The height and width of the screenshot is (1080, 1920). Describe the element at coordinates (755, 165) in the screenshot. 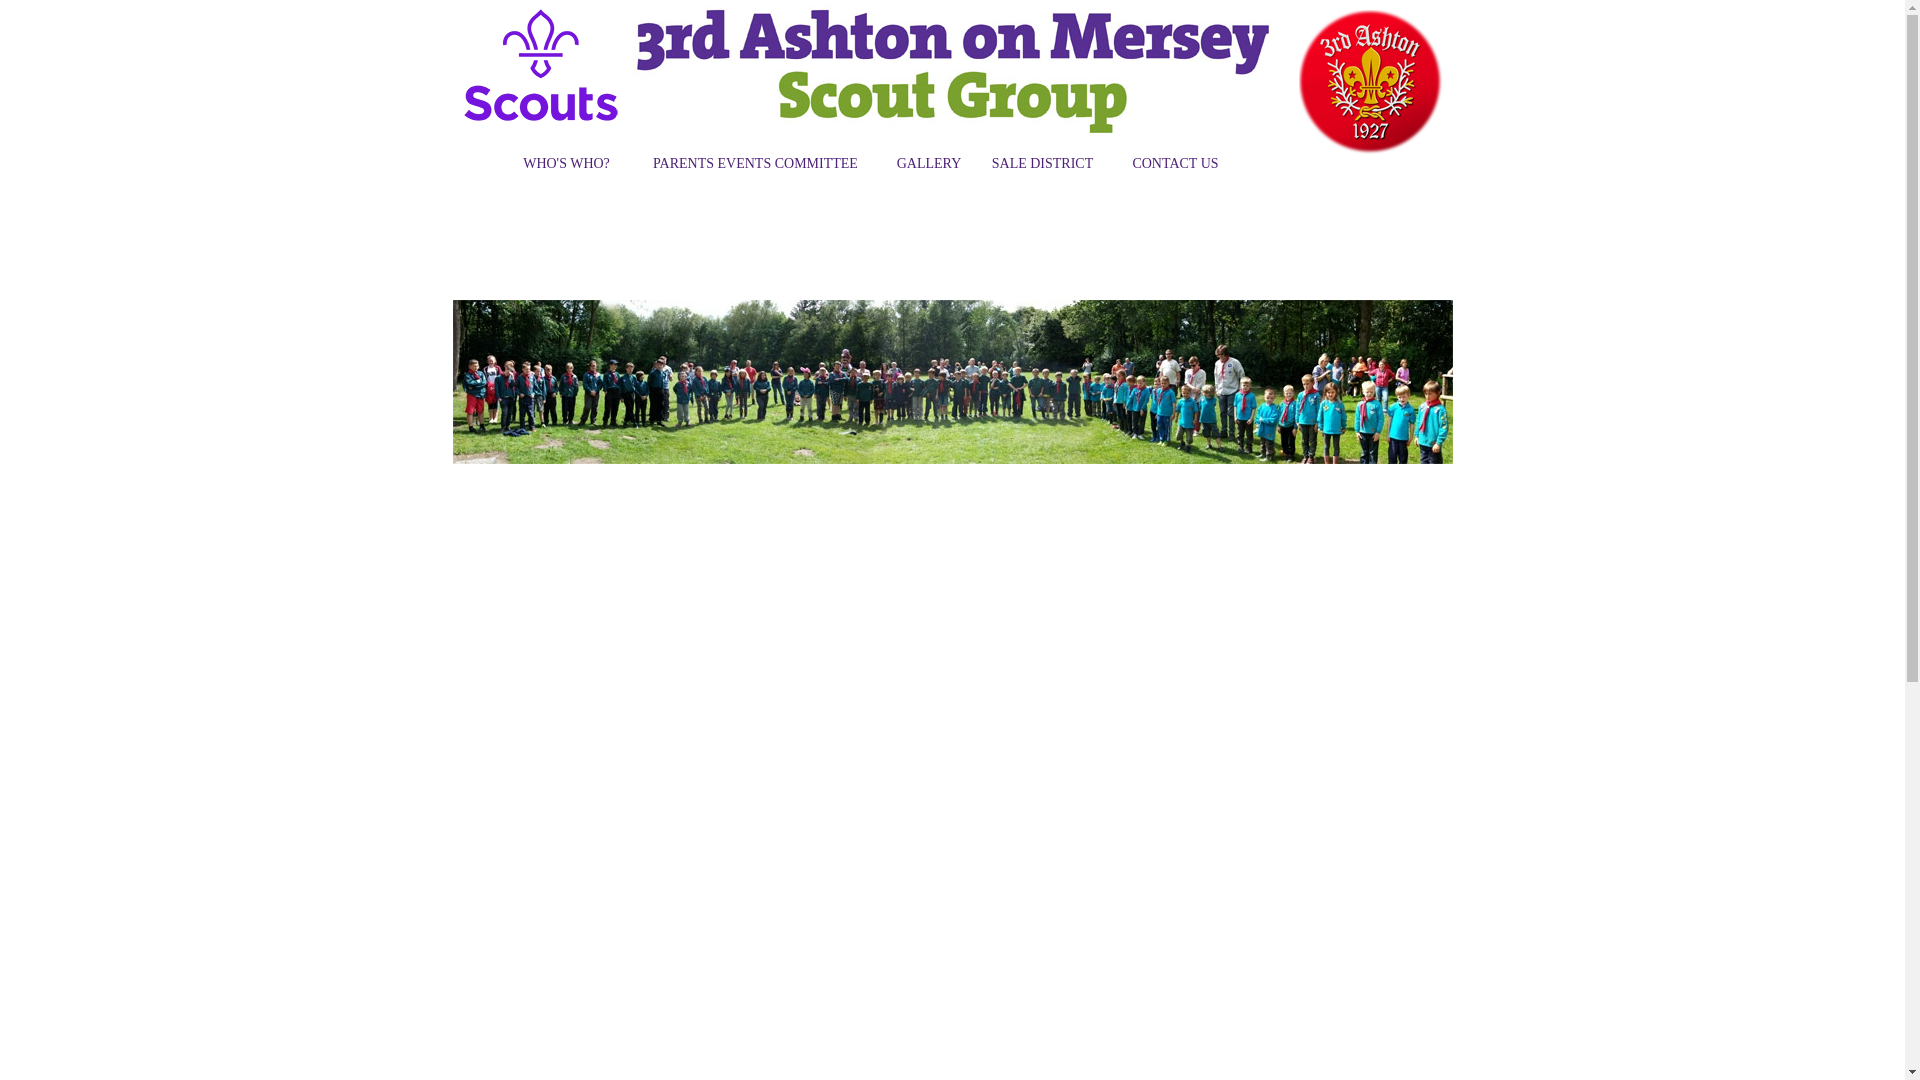

I see `PARENTS EVENTS COMMITTEE` at that location.